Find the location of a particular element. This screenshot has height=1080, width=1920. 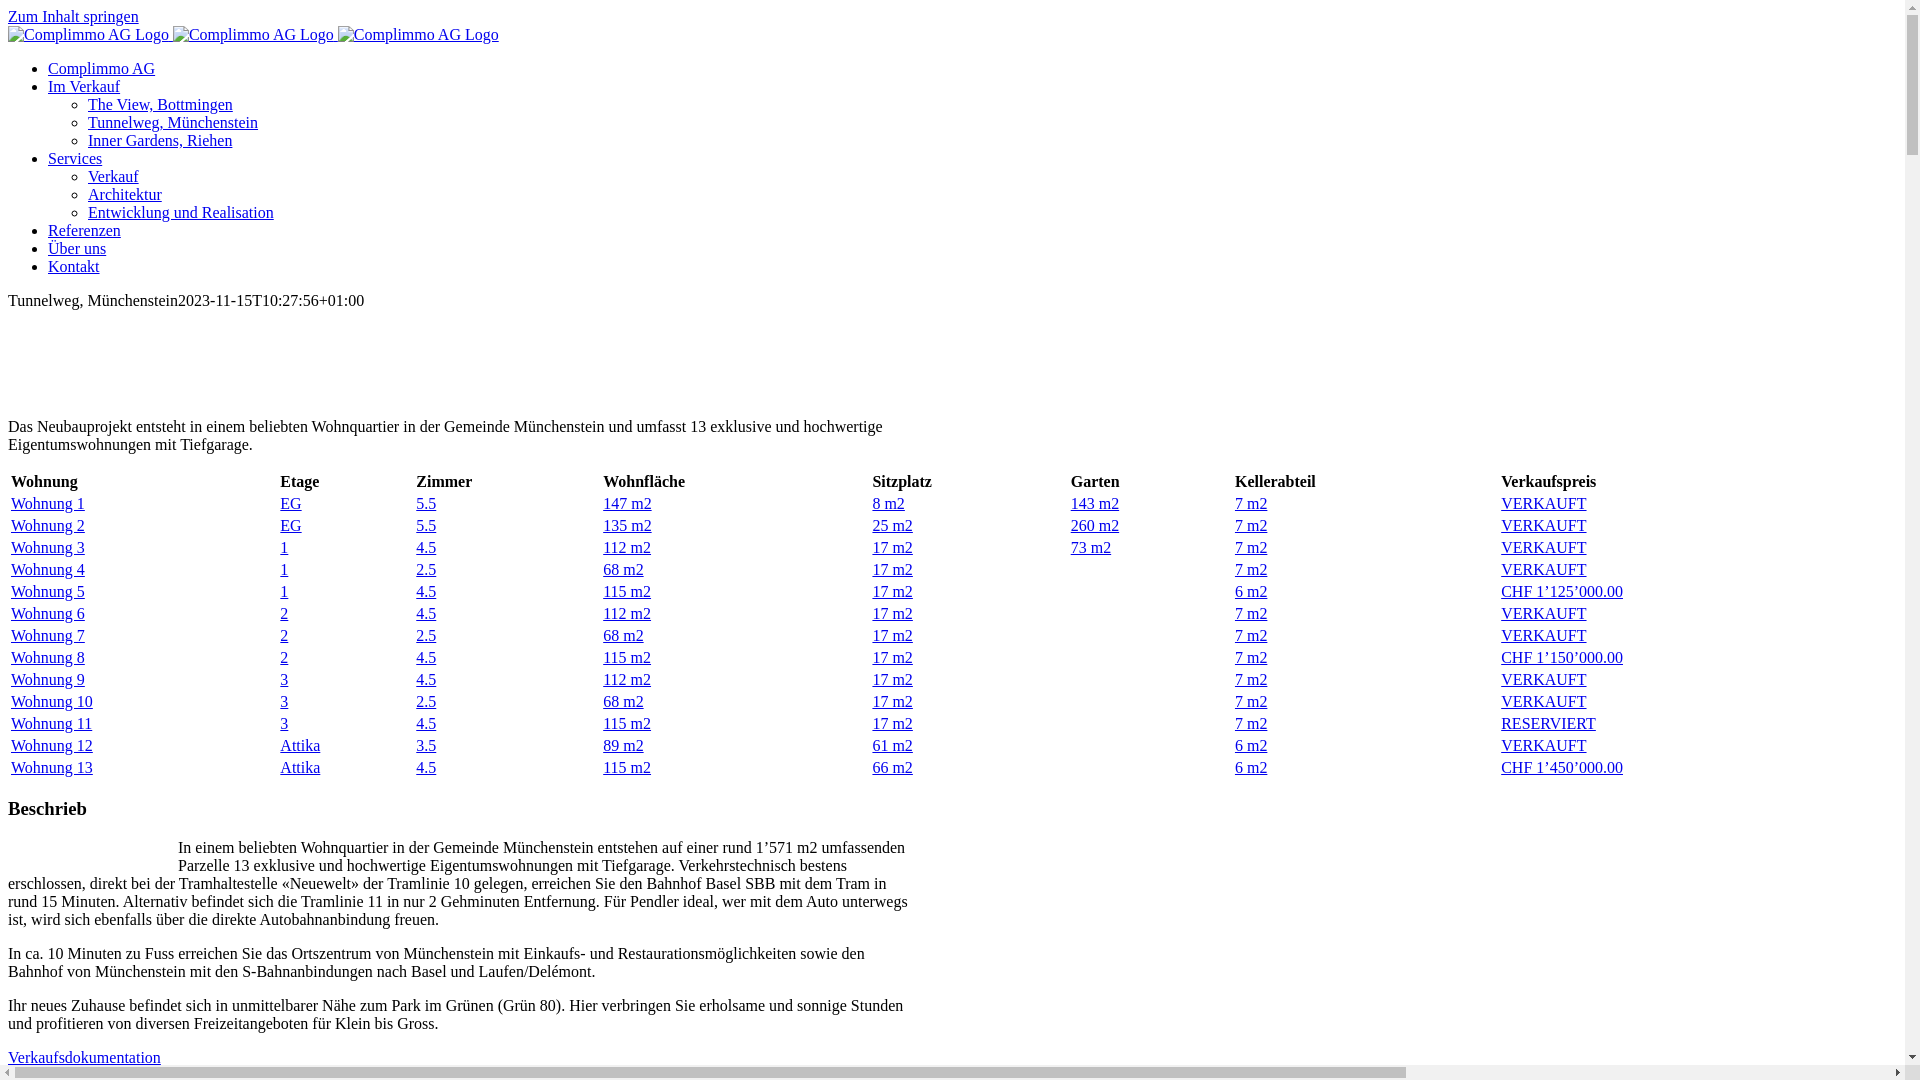

4.5 is located at coordinates (426, 548).